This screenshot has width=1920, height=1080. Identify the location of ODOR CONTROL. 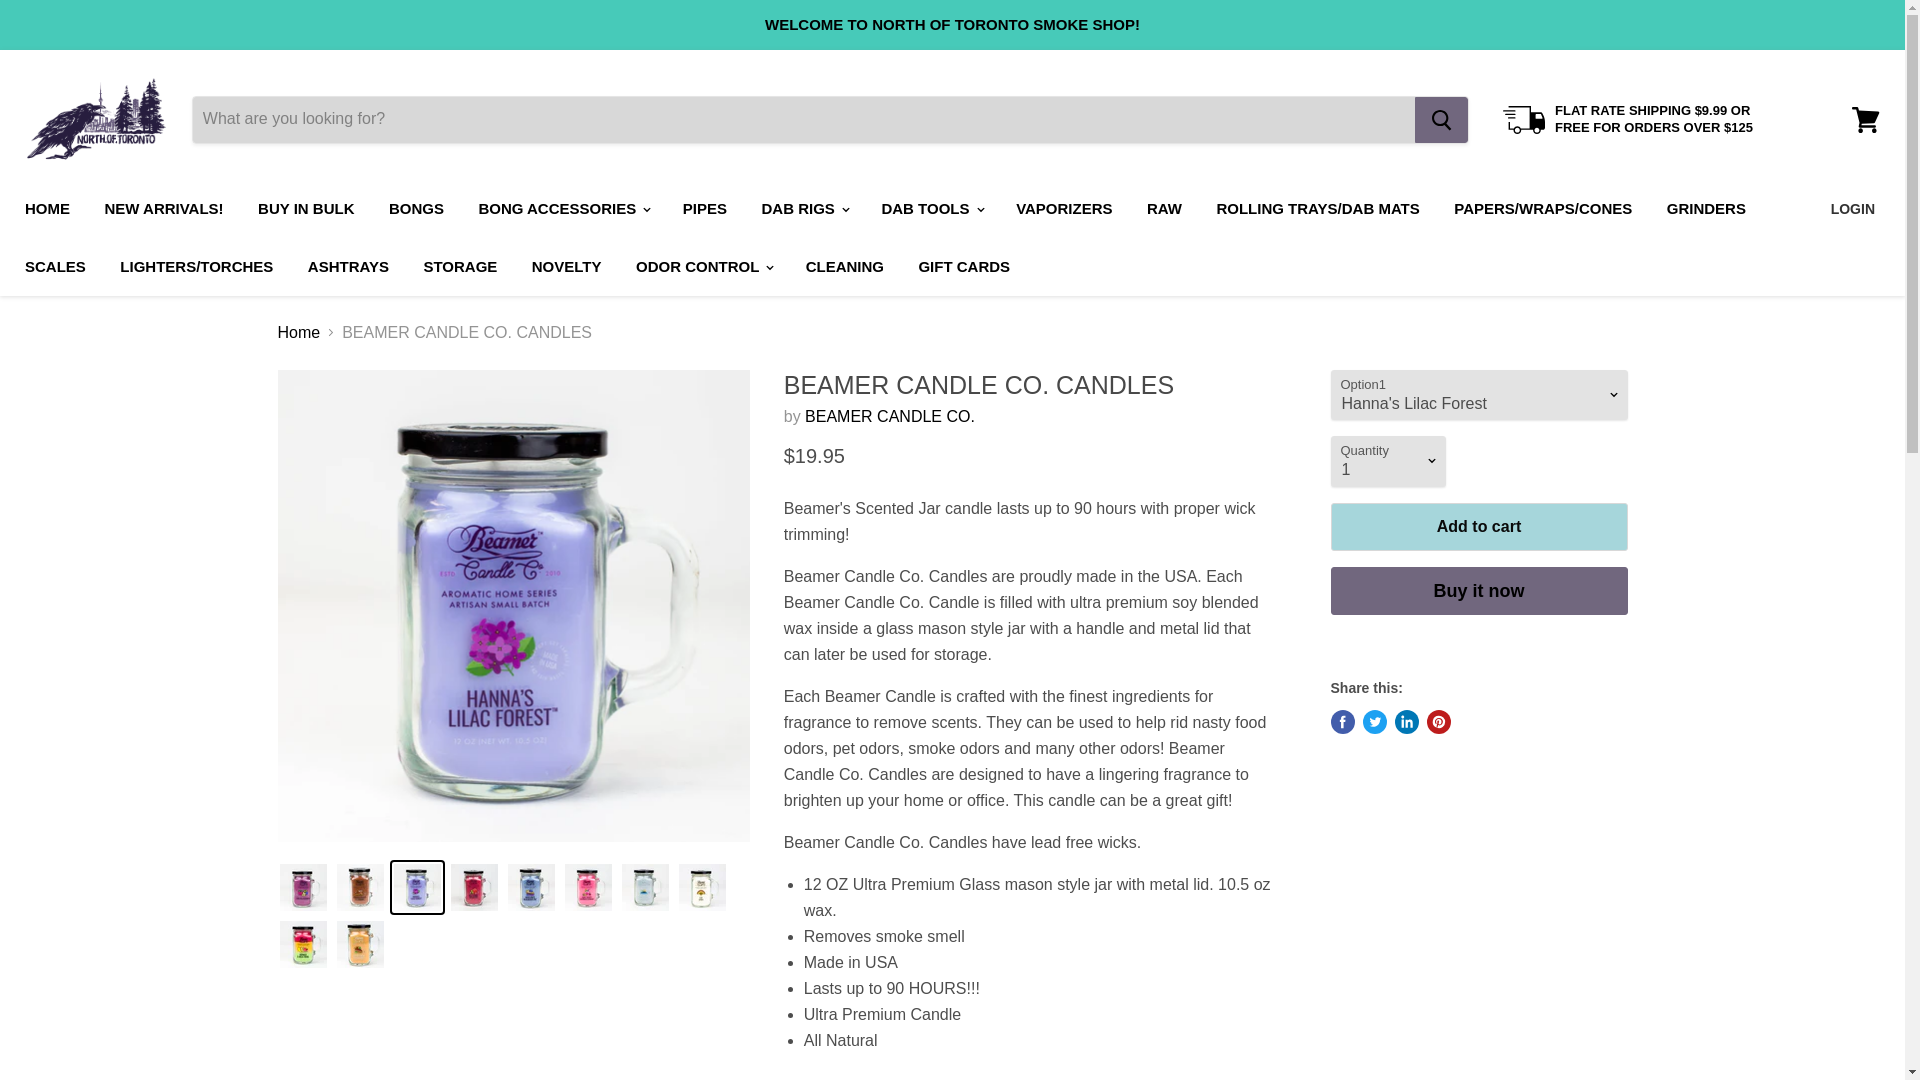
(702, 267).